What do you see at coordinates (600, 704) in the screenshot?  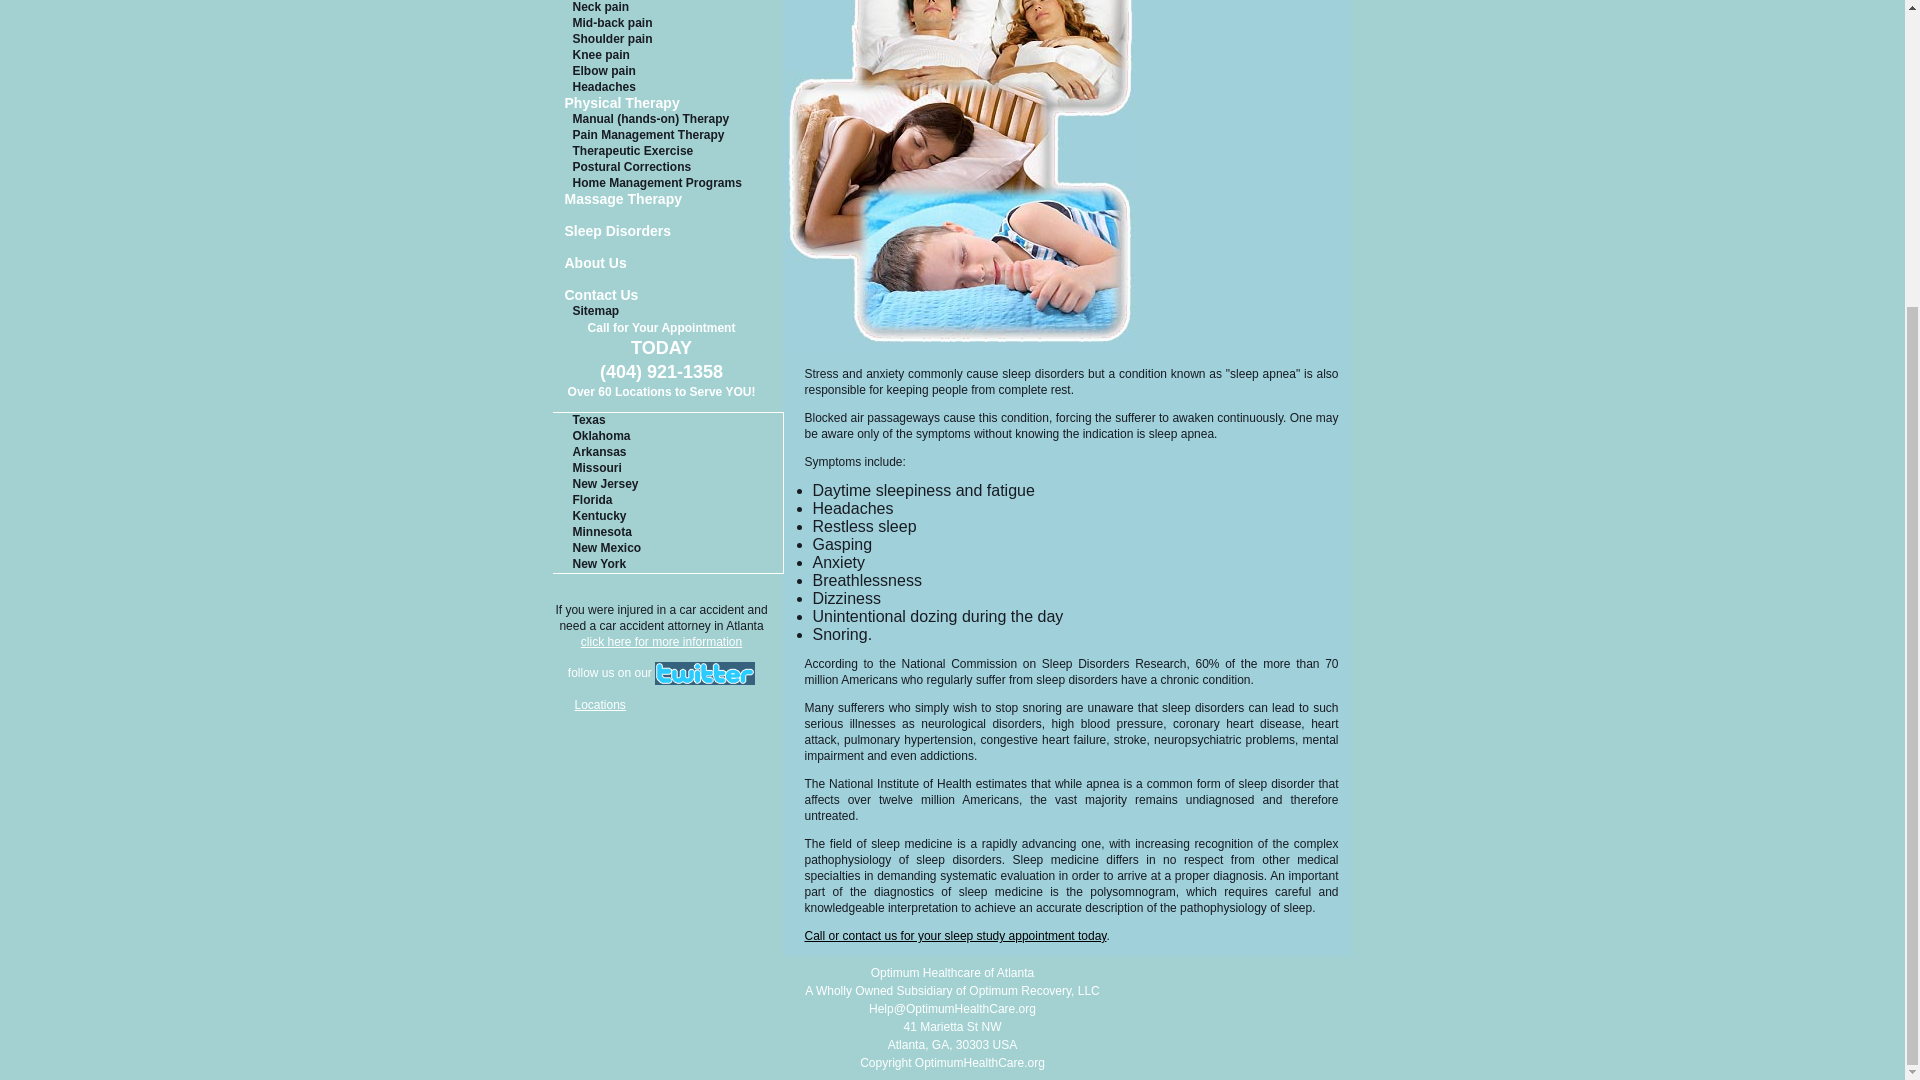 I see `Locations` at bounding box center [600, 704].